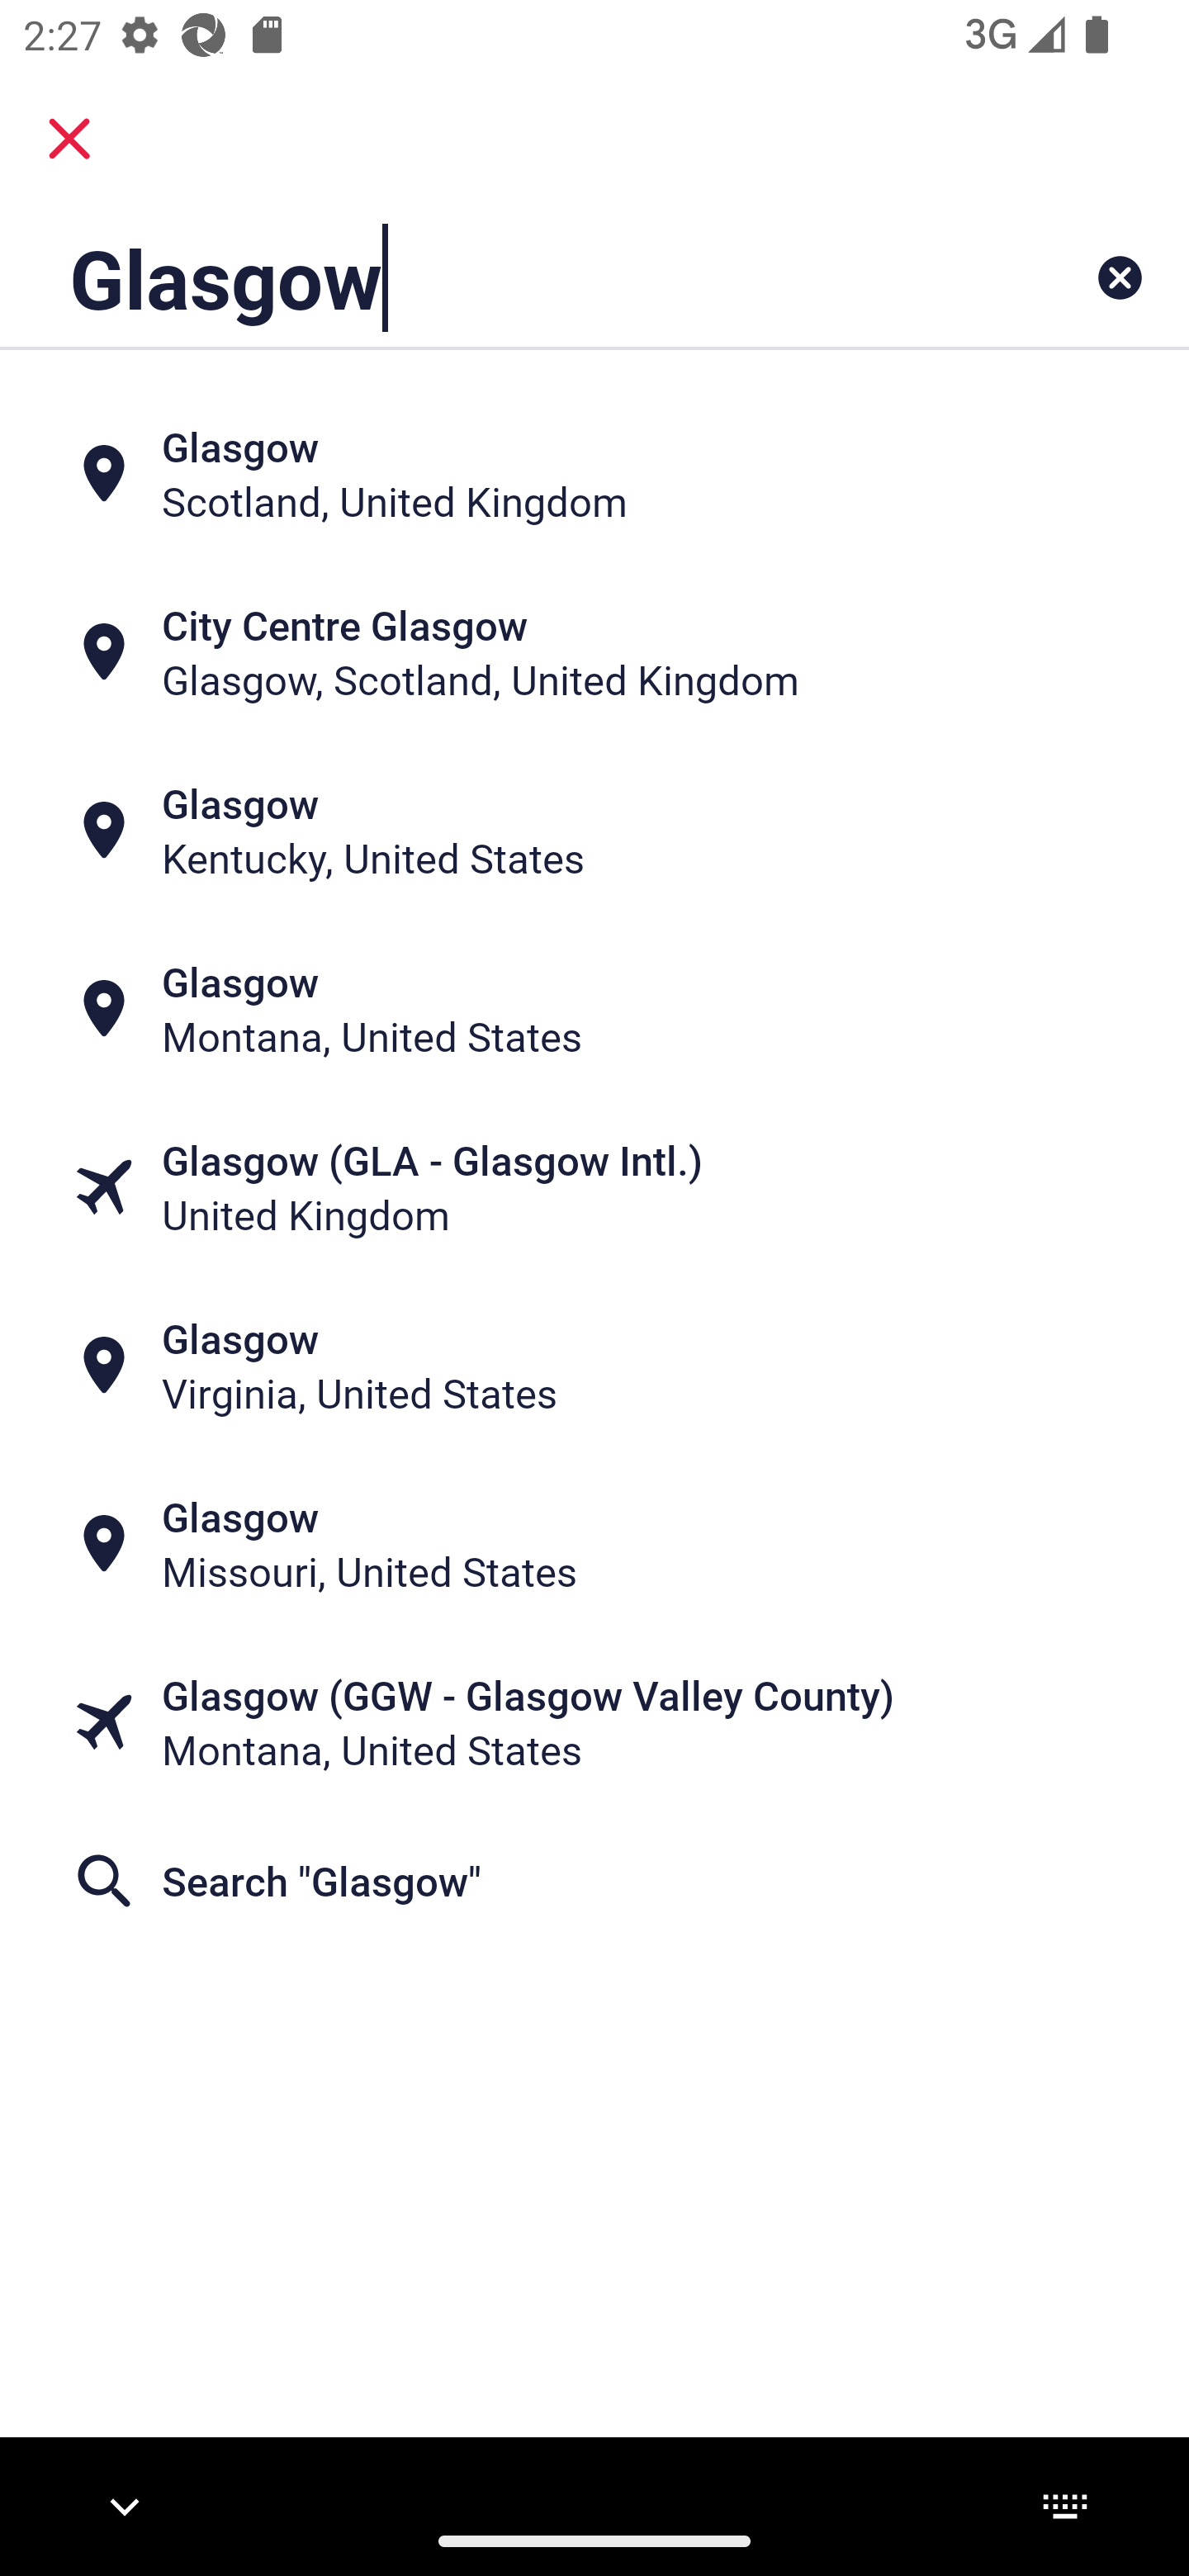 This screenshot has width=1189, height=2576. Describe the element at coordinates (594, 1366) in the screenshot. I see `Glasgow Virginia, United States` at that location.